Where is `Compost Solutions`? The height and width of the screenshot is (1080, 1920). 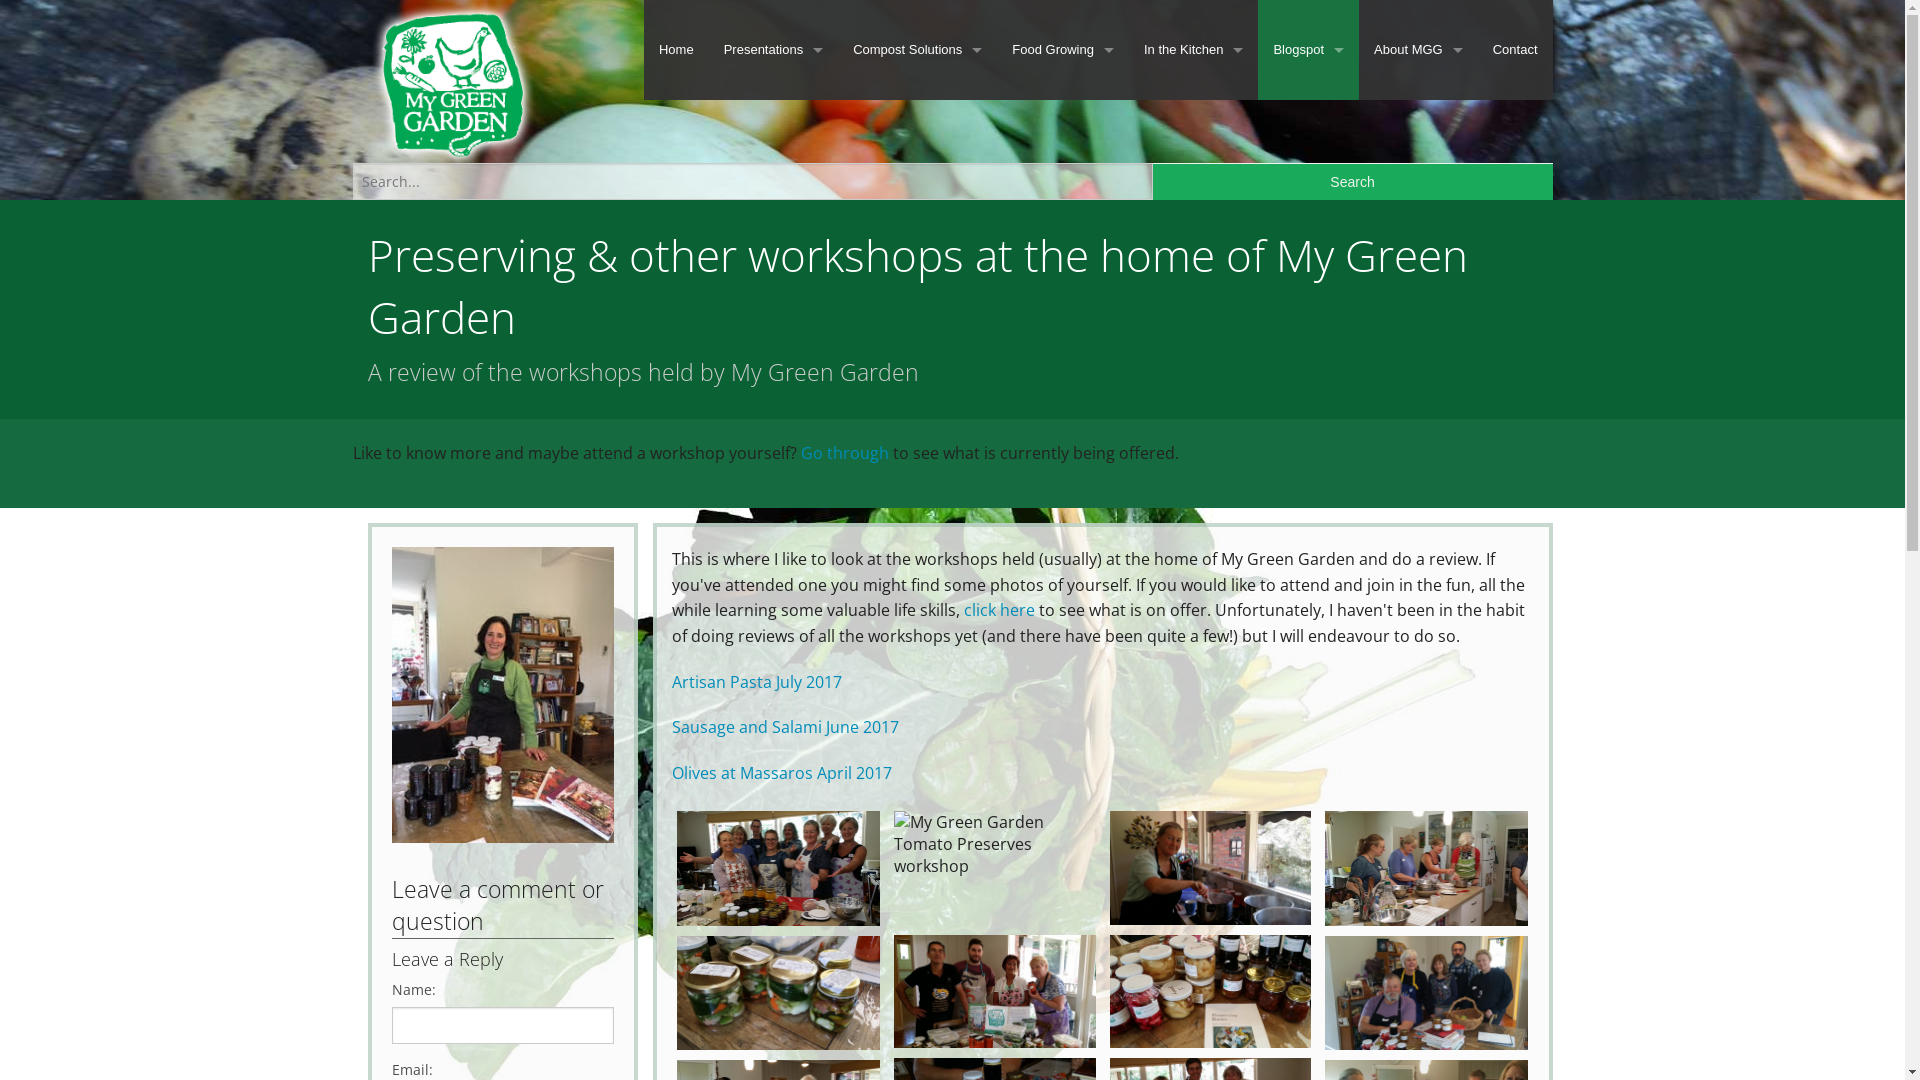 Compost Solutions is located at coordinates (918, 50).